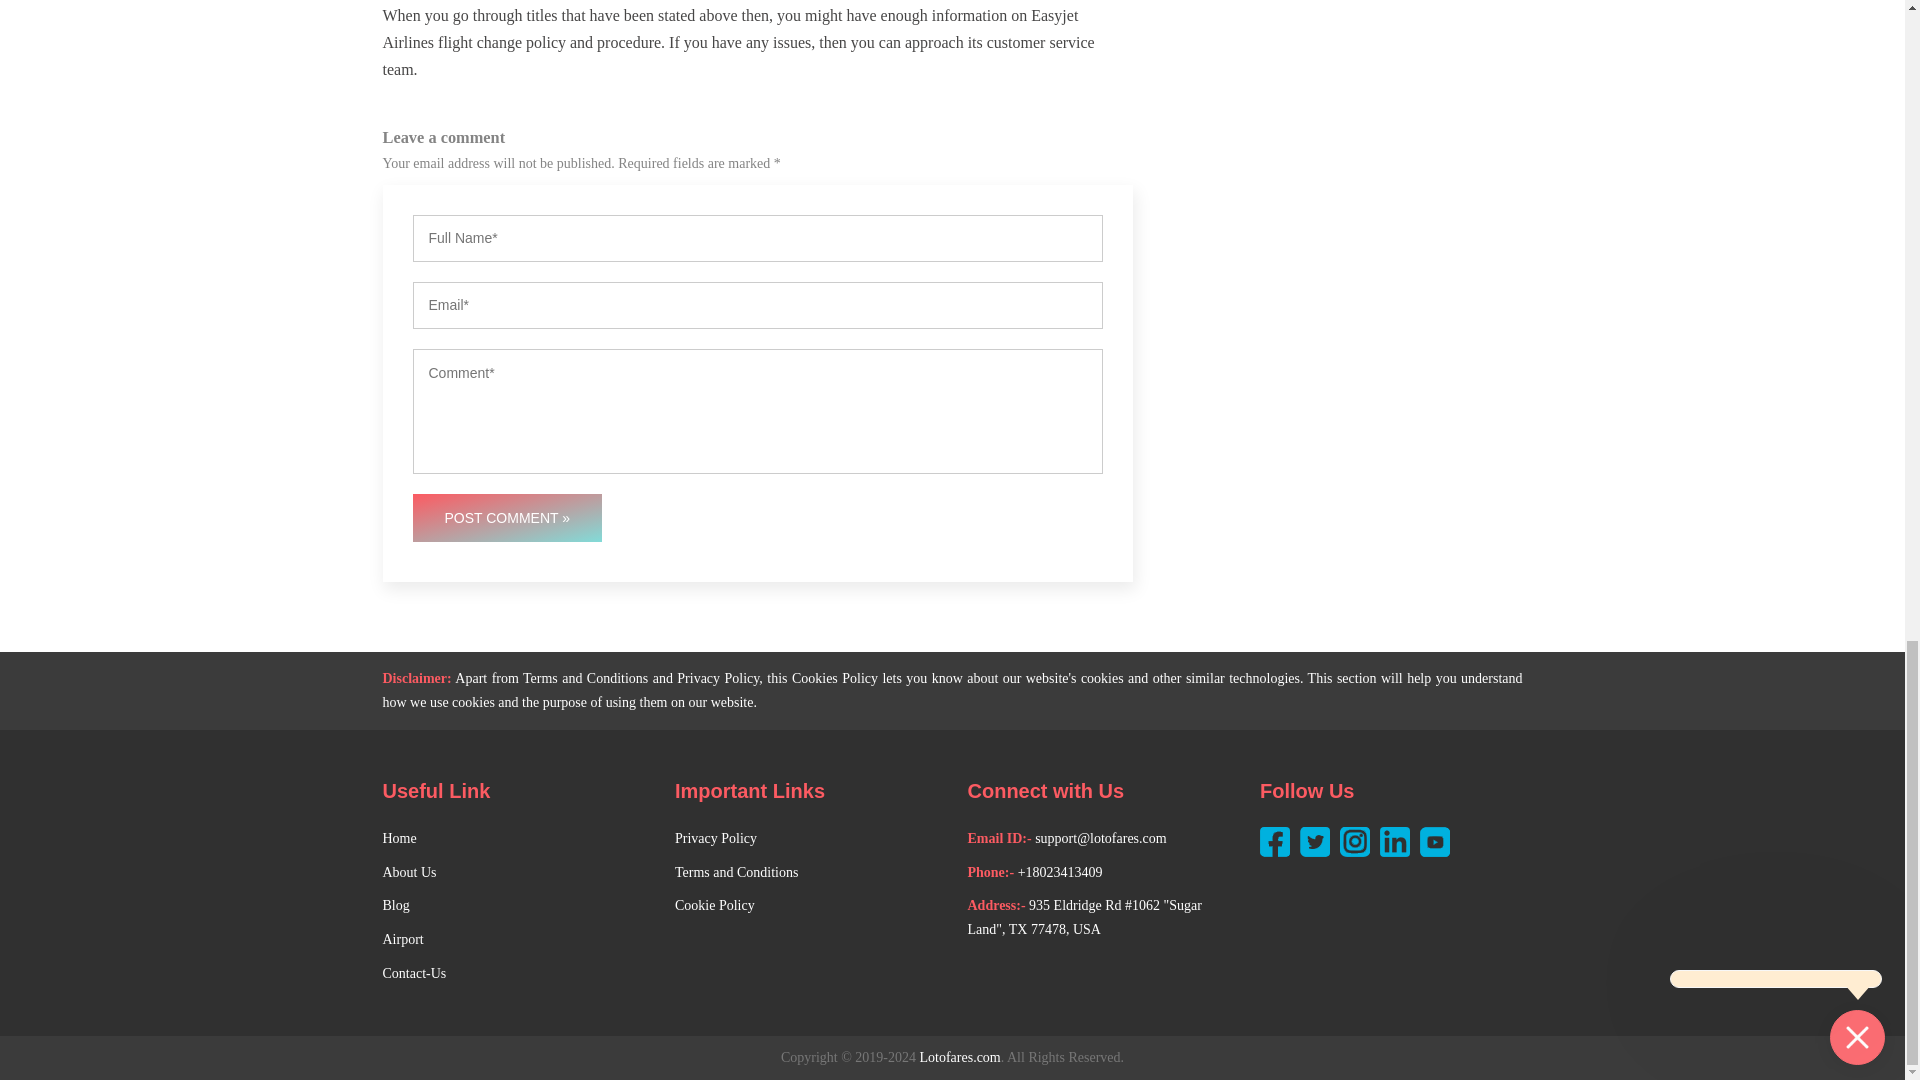 The image size is (1920, 1080). Describe the element at coordinates (399, 839) in the screenshot. I see `Home` at that location.